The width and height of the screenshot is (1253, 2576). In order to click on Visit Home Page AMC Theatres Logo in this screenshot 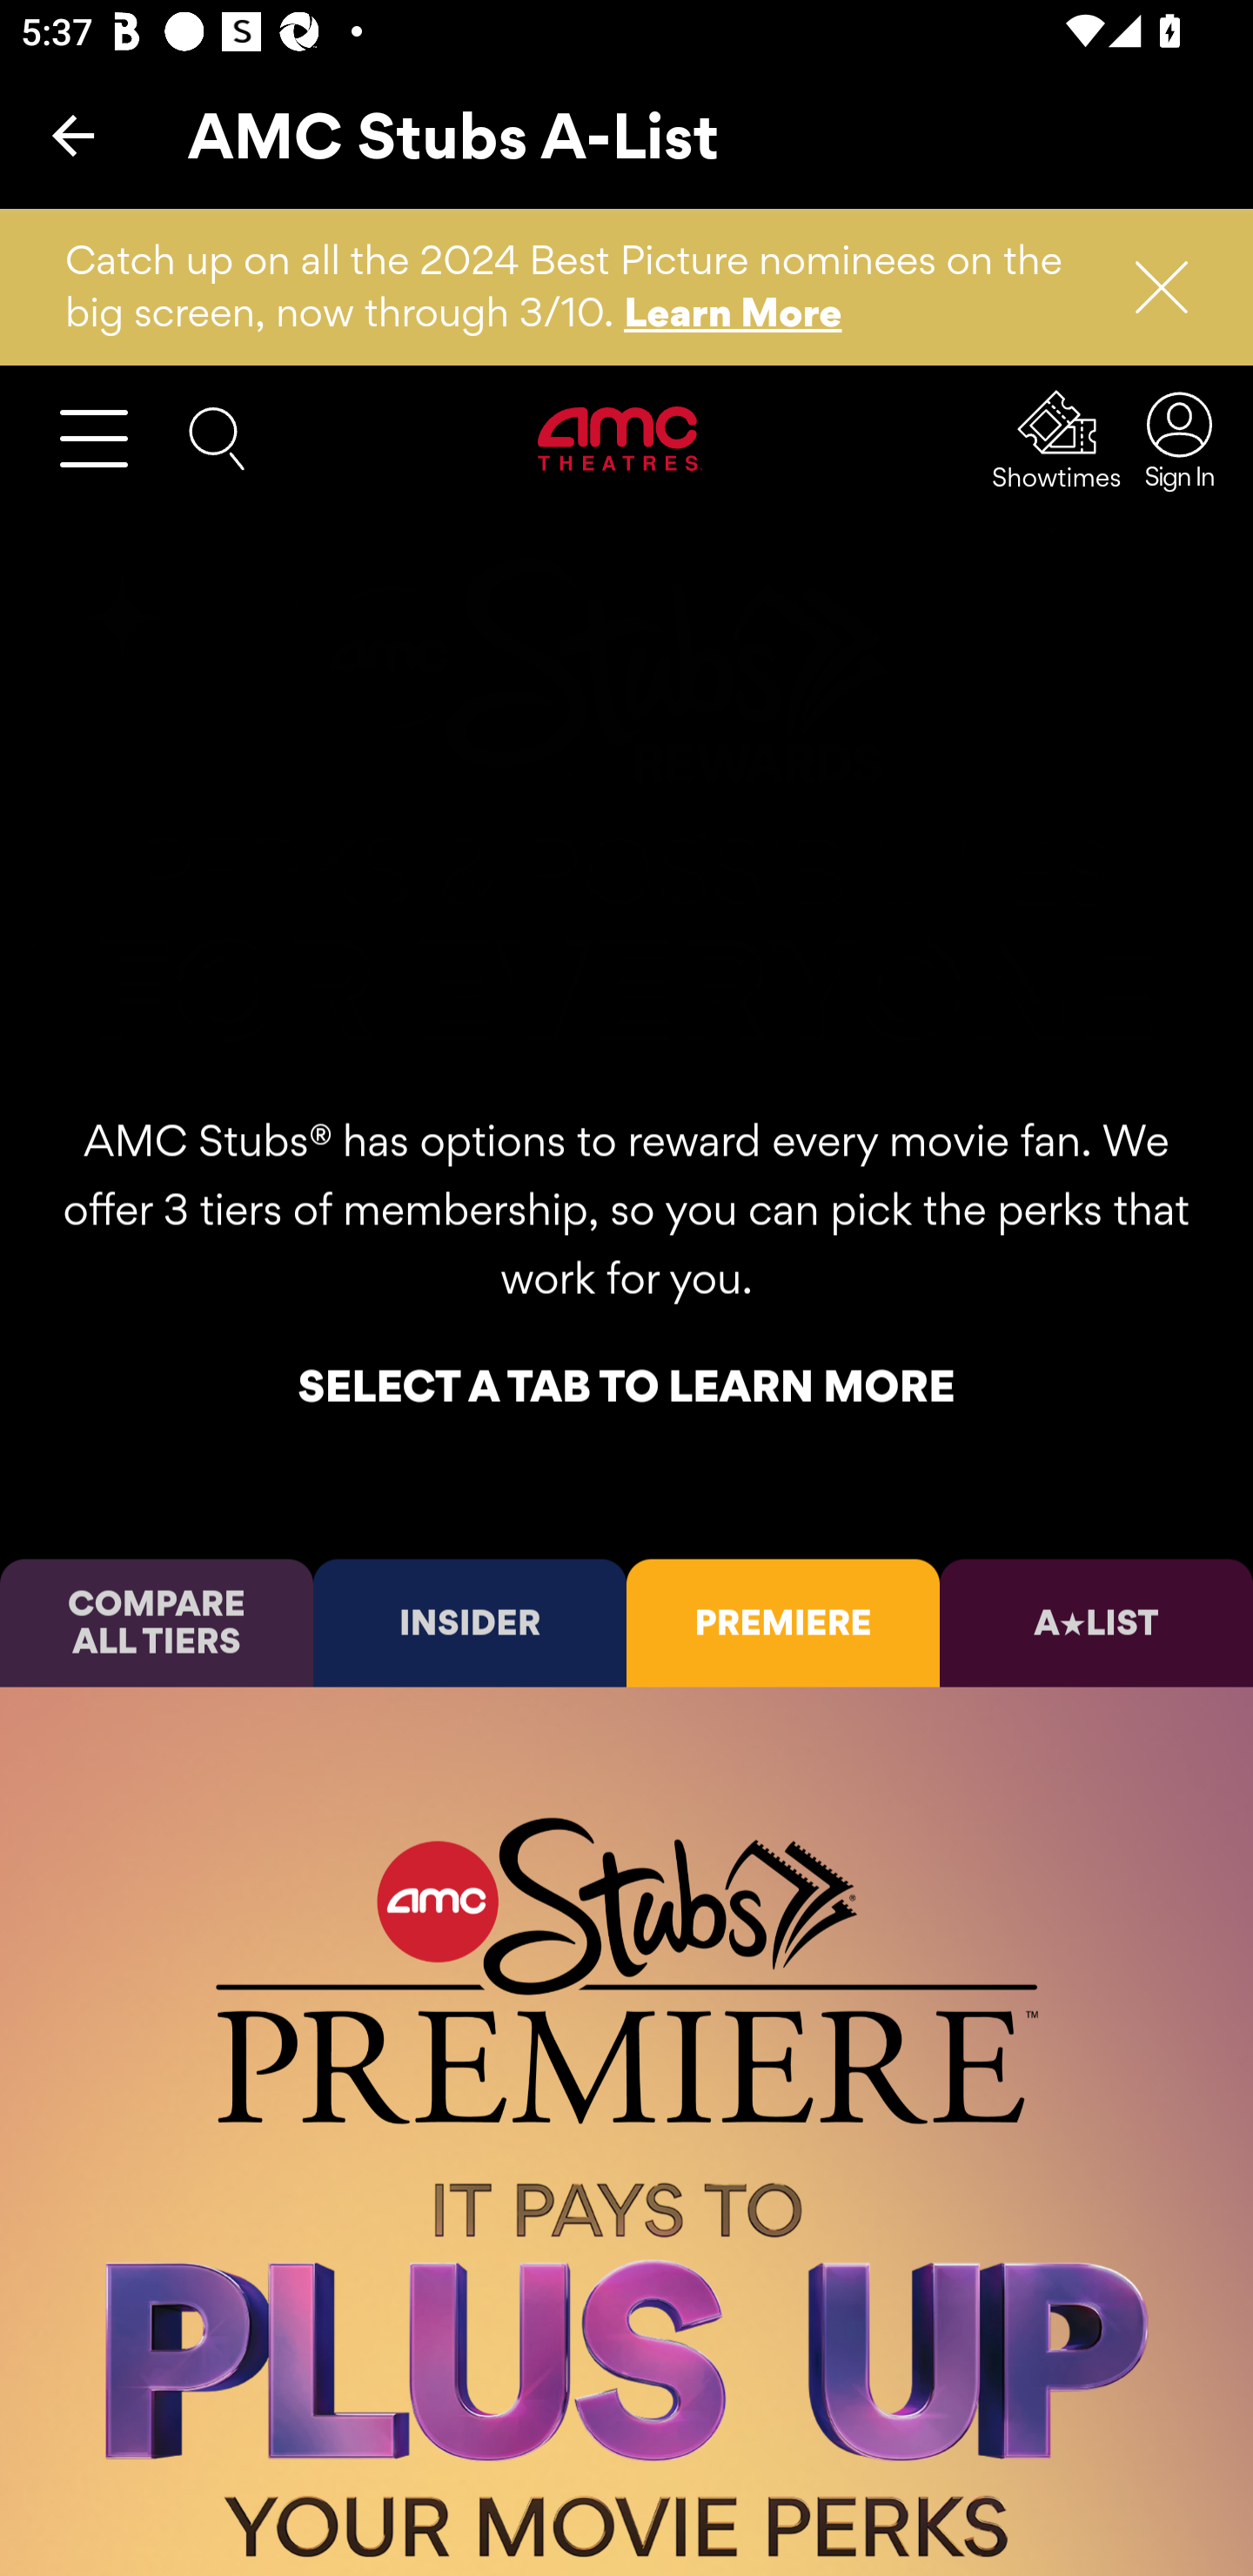, I will do `click(620, 437)`.